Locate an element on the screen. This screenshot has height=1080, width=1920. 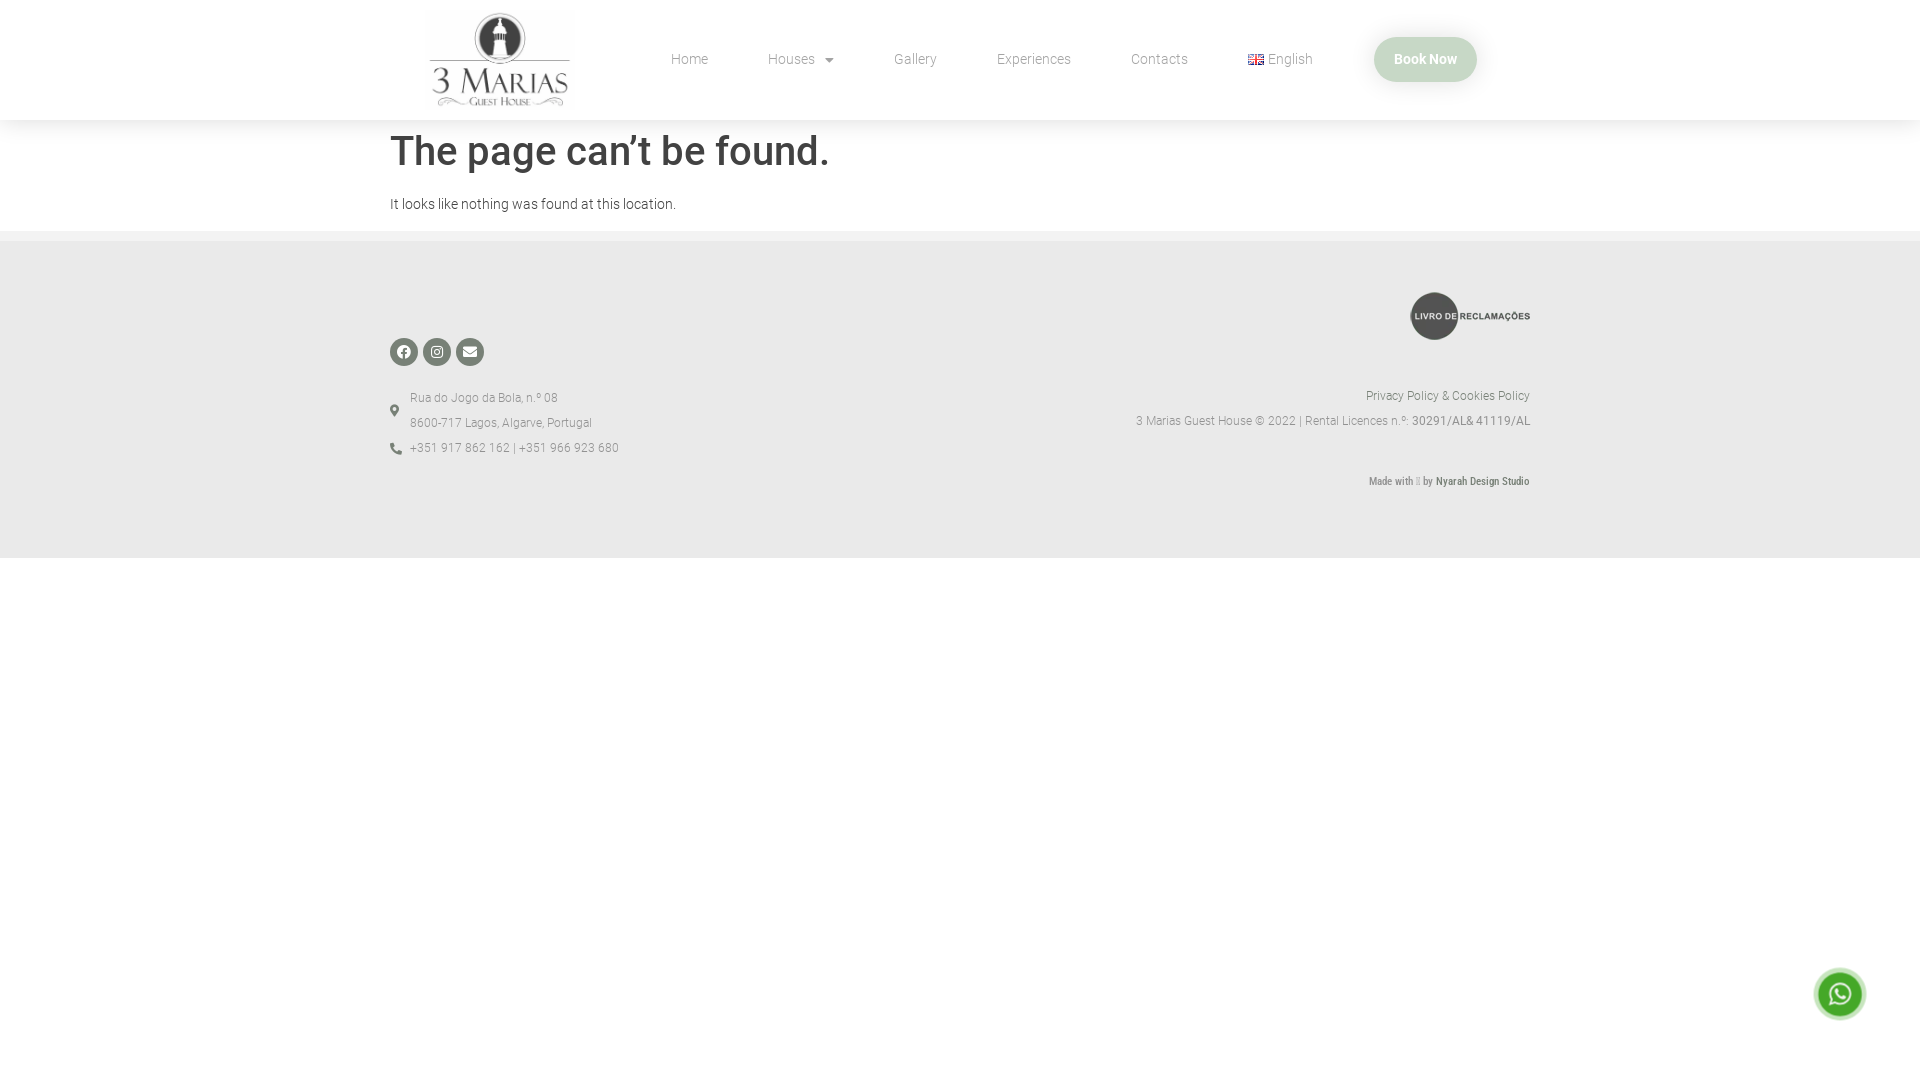
Book Now is located at coordinates (1426, 60).